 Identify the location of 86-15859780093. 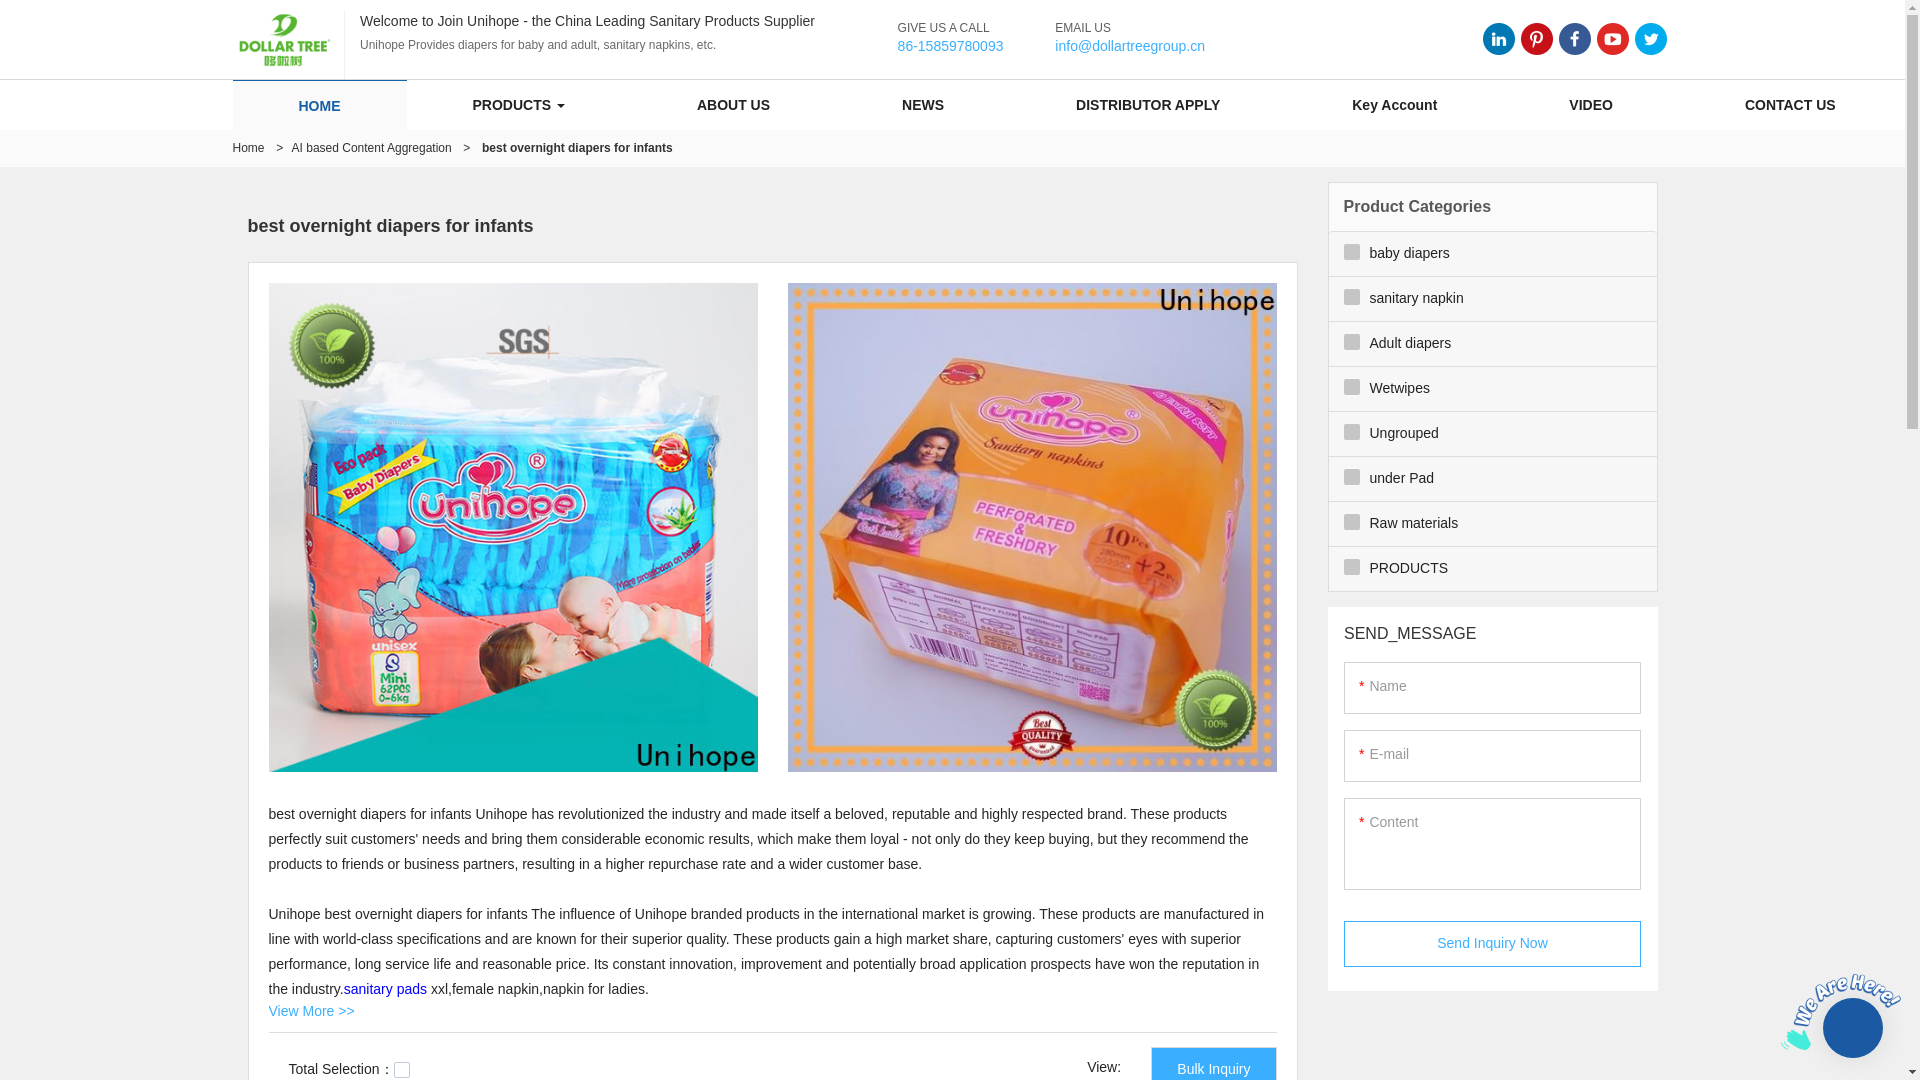
(951, 46).